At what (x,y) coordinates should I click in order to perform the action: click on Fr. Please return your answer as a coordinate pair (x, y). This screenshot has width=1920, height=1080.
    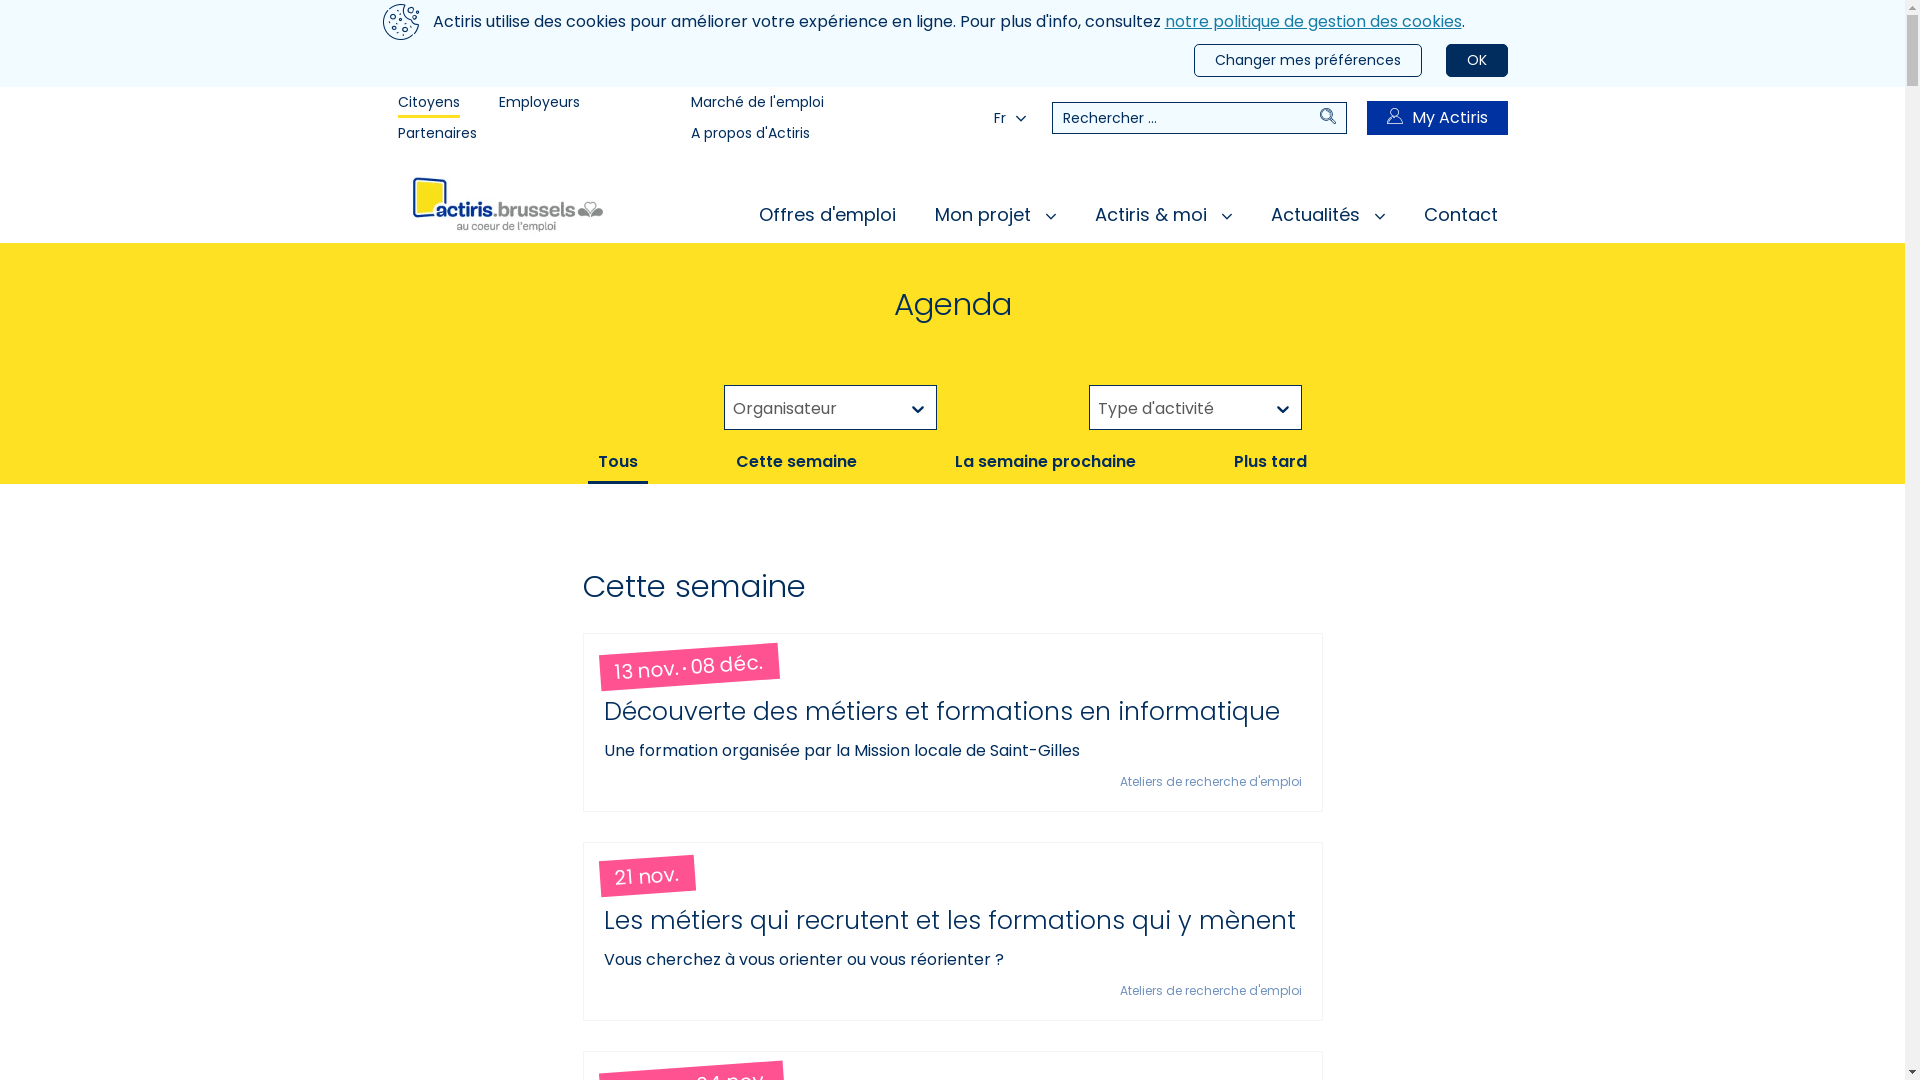
    Looking at the image, I should click on (1010, 118).